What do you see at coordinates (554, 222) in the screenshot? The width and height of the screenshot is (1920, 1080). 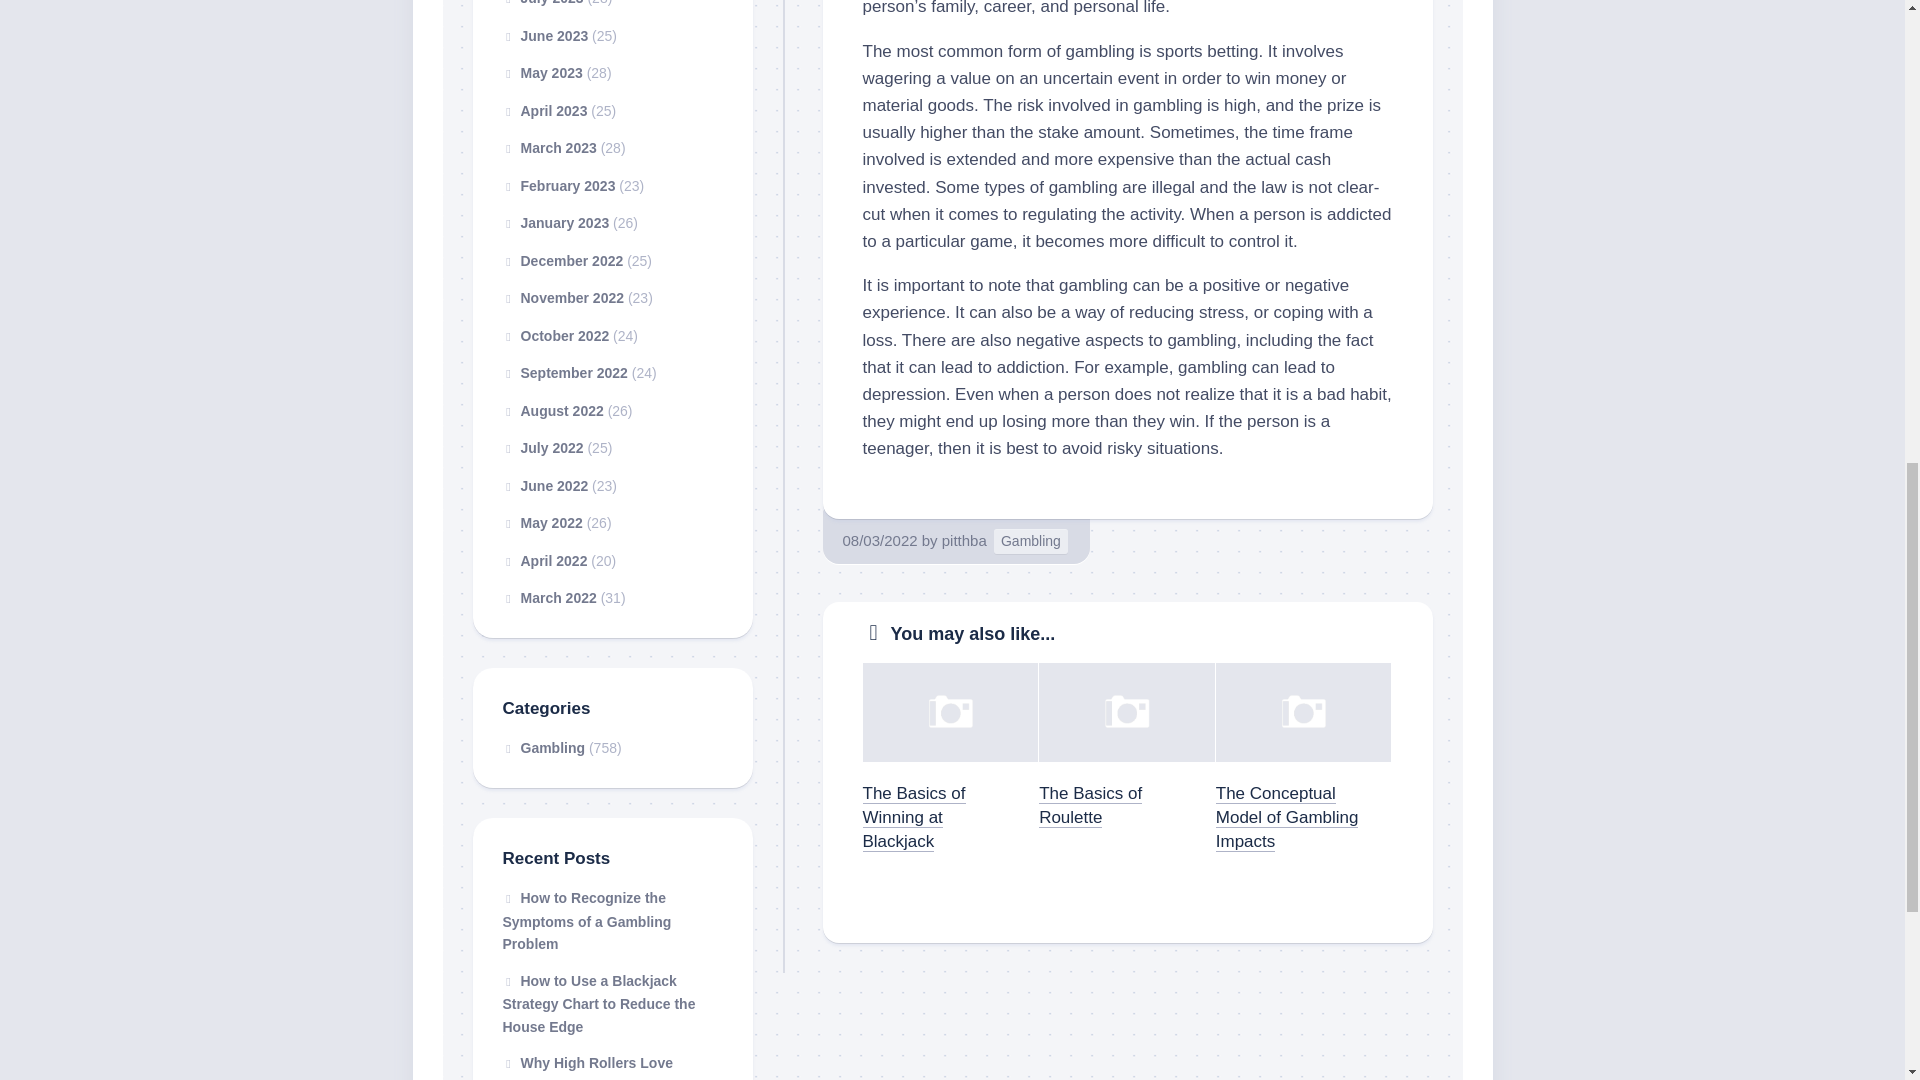 I see `January 2023` at bounding box center [554, 222].